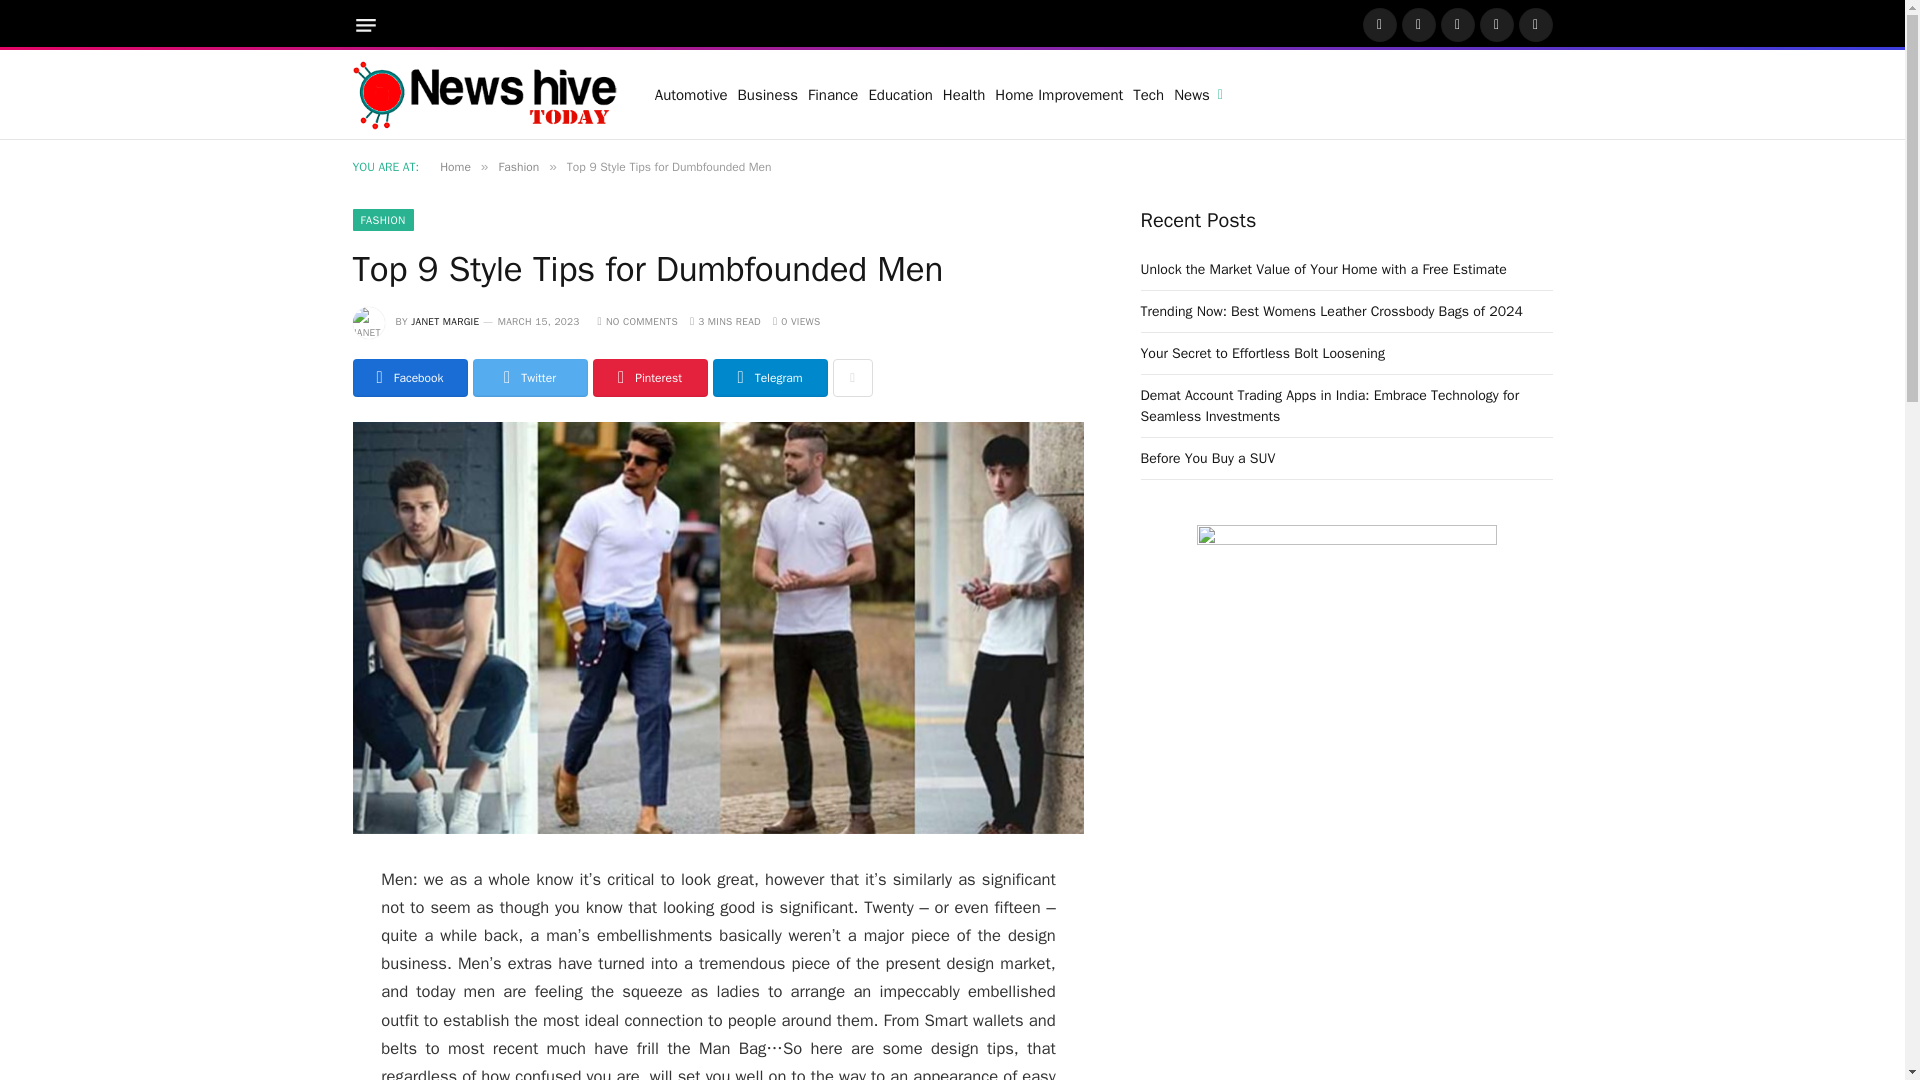  What do you see at coordinates (408, 378) in the screenshot?
I see `Share on Facebook` at bounding box center [408, 378].